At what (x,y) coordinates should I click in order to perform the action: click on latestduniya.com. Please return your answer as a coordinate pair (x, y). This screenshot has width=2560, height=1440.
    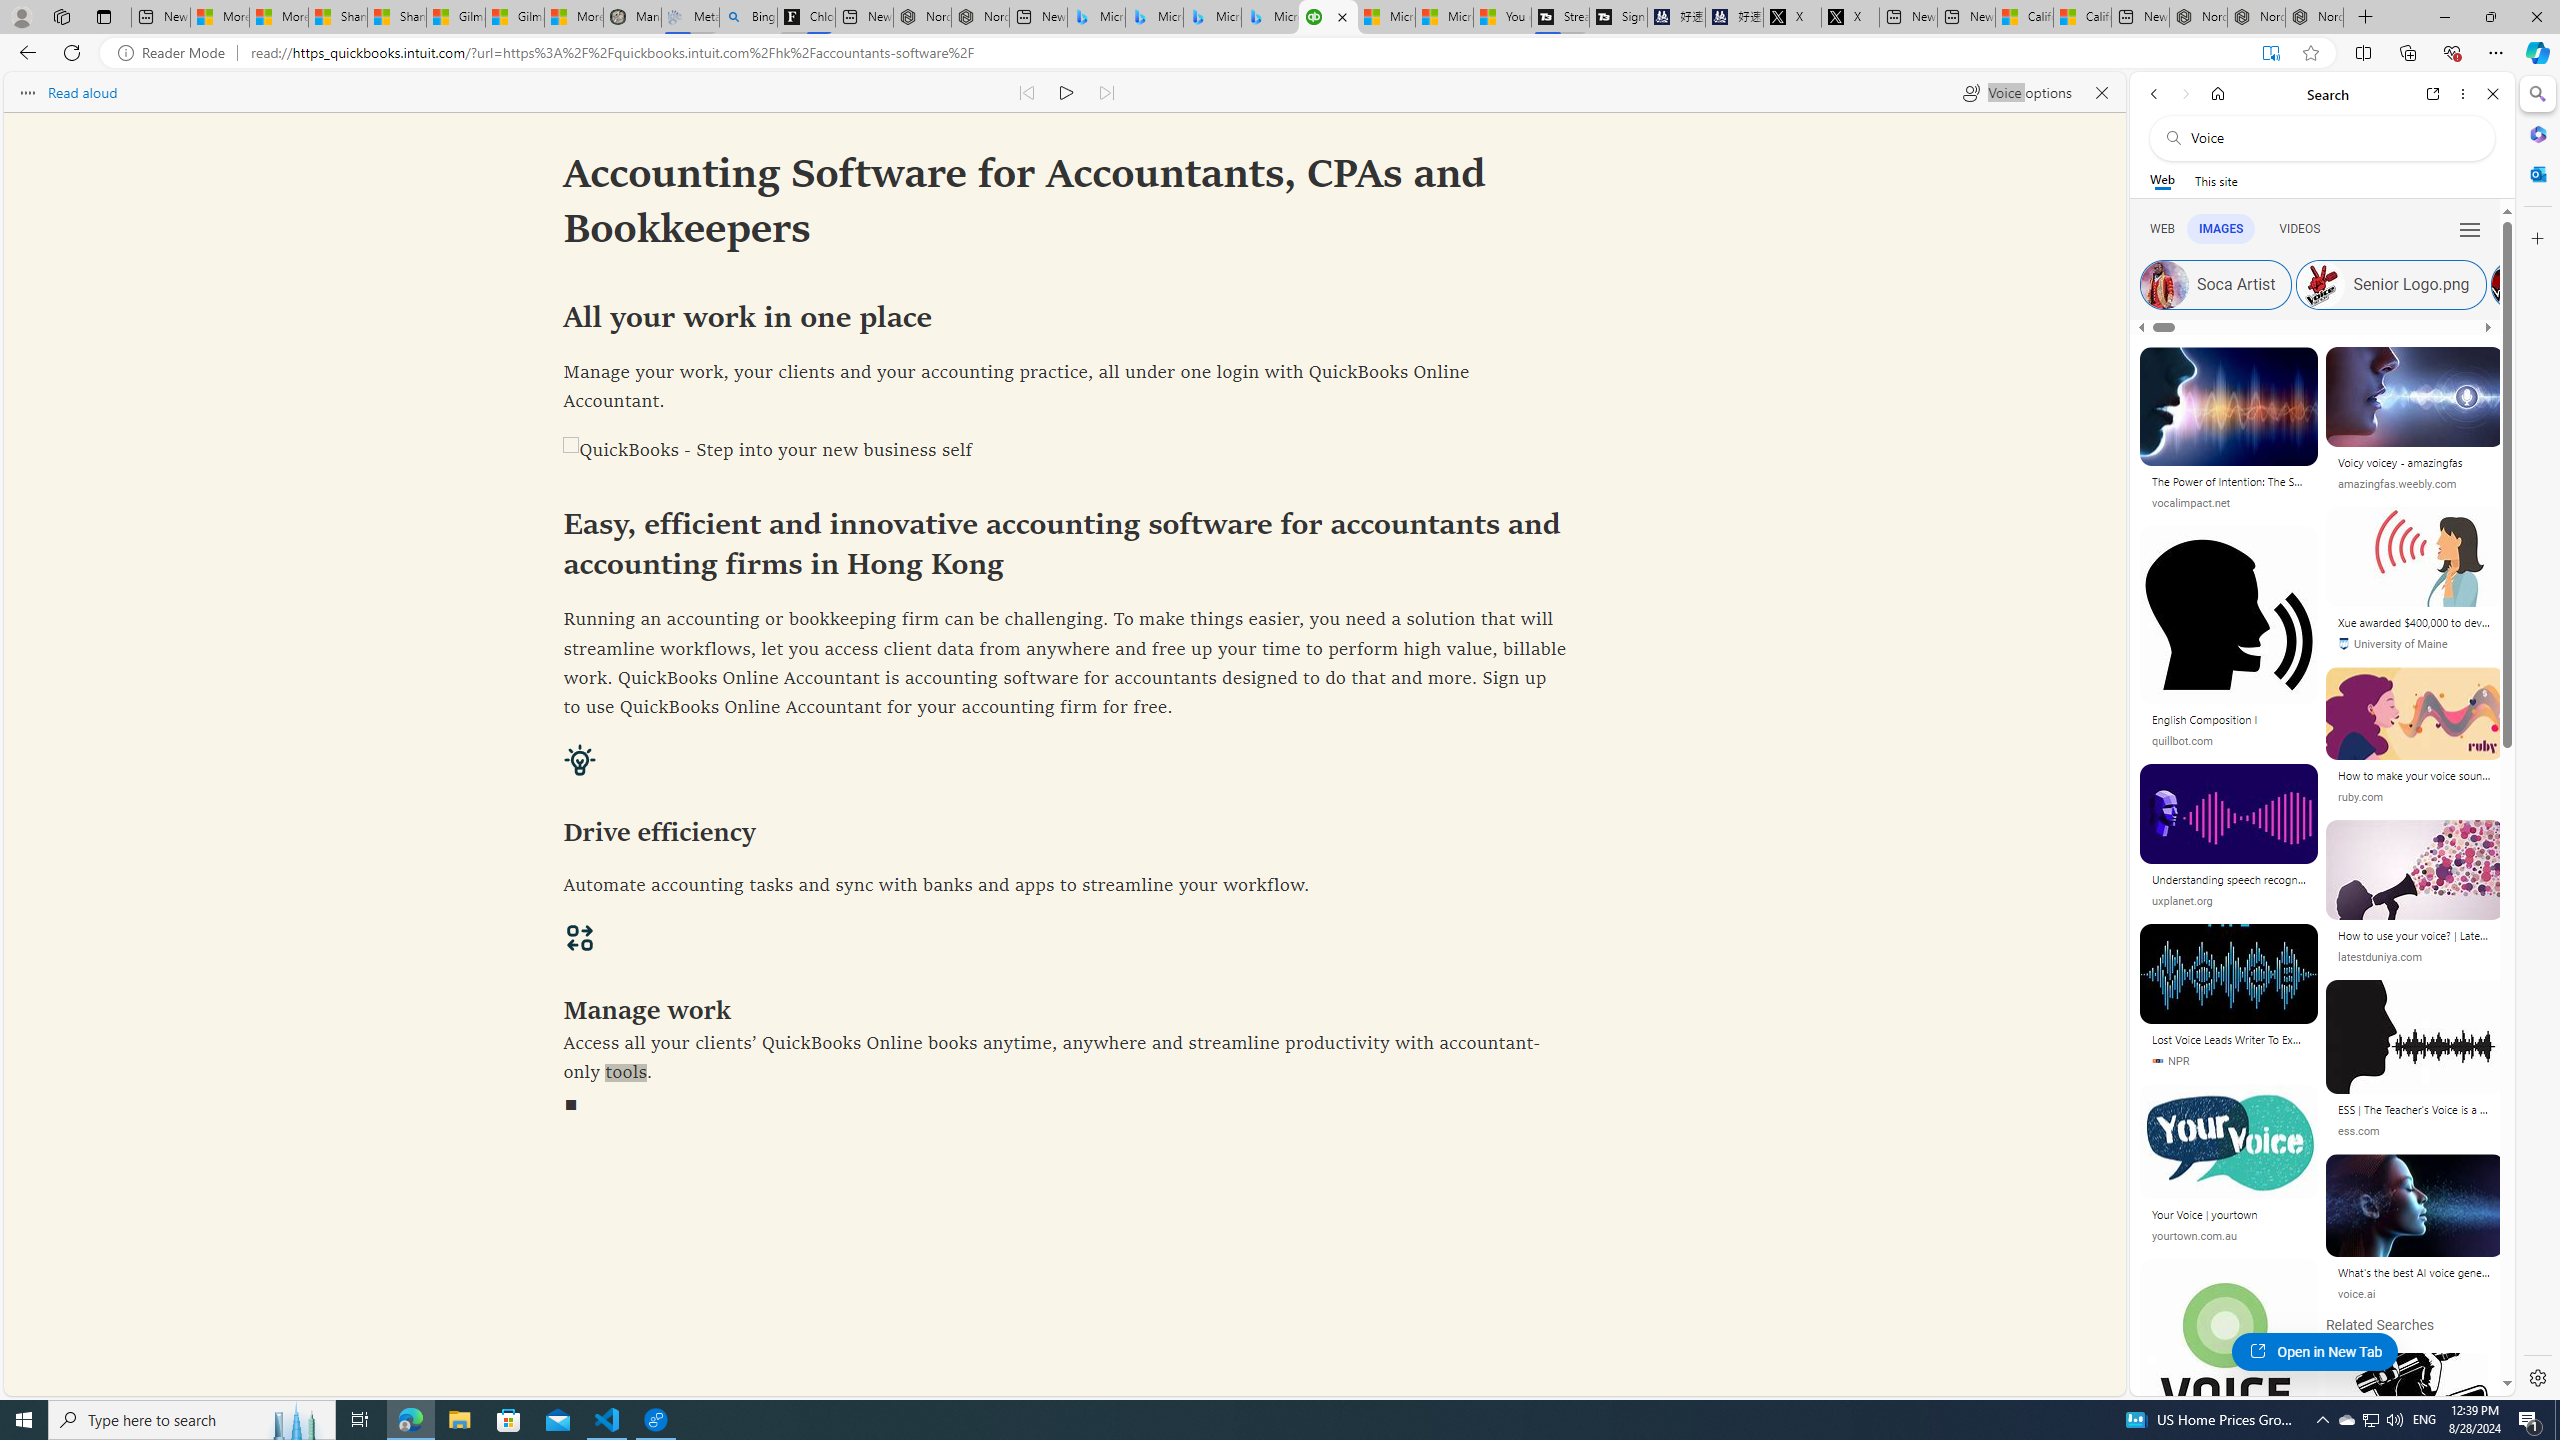
    Looking at the image, I should click on (2379, 956).